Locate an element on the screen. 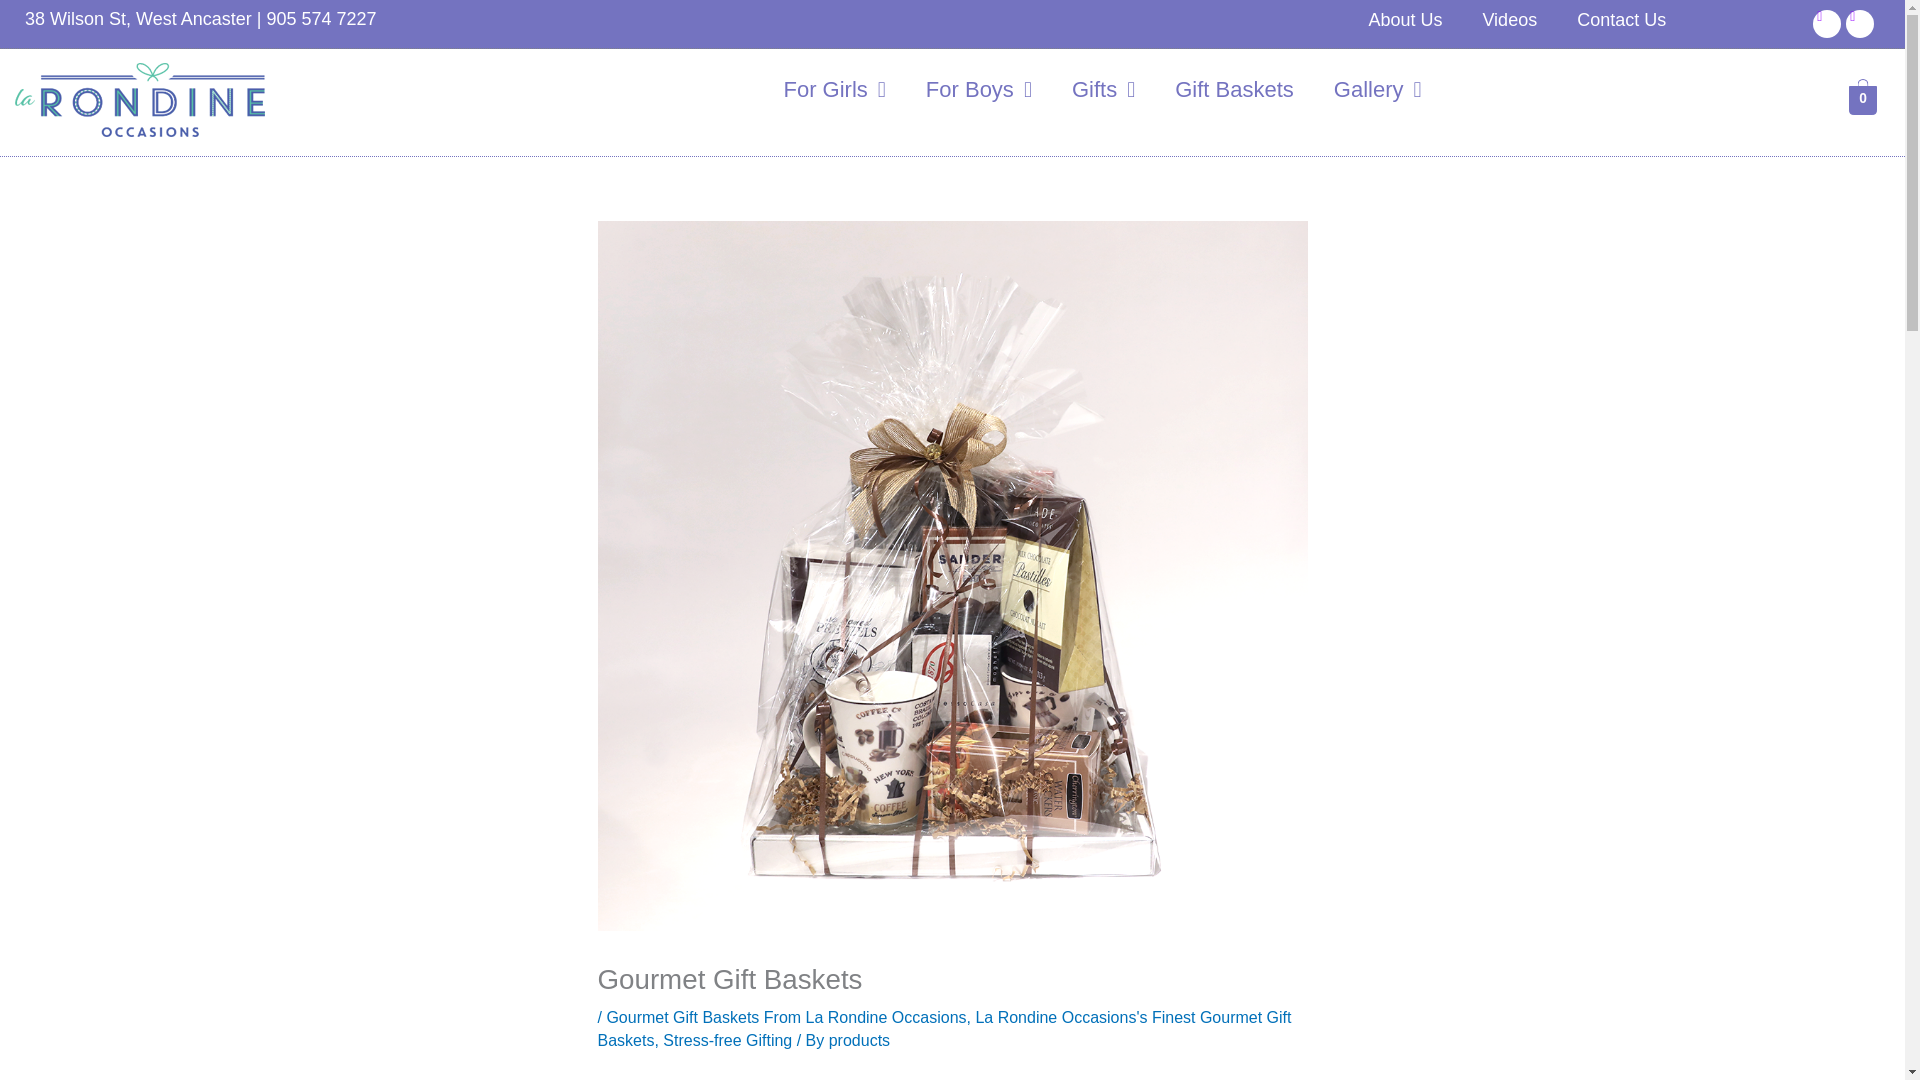  View all posts by products is located at coordinates (860, 1040).